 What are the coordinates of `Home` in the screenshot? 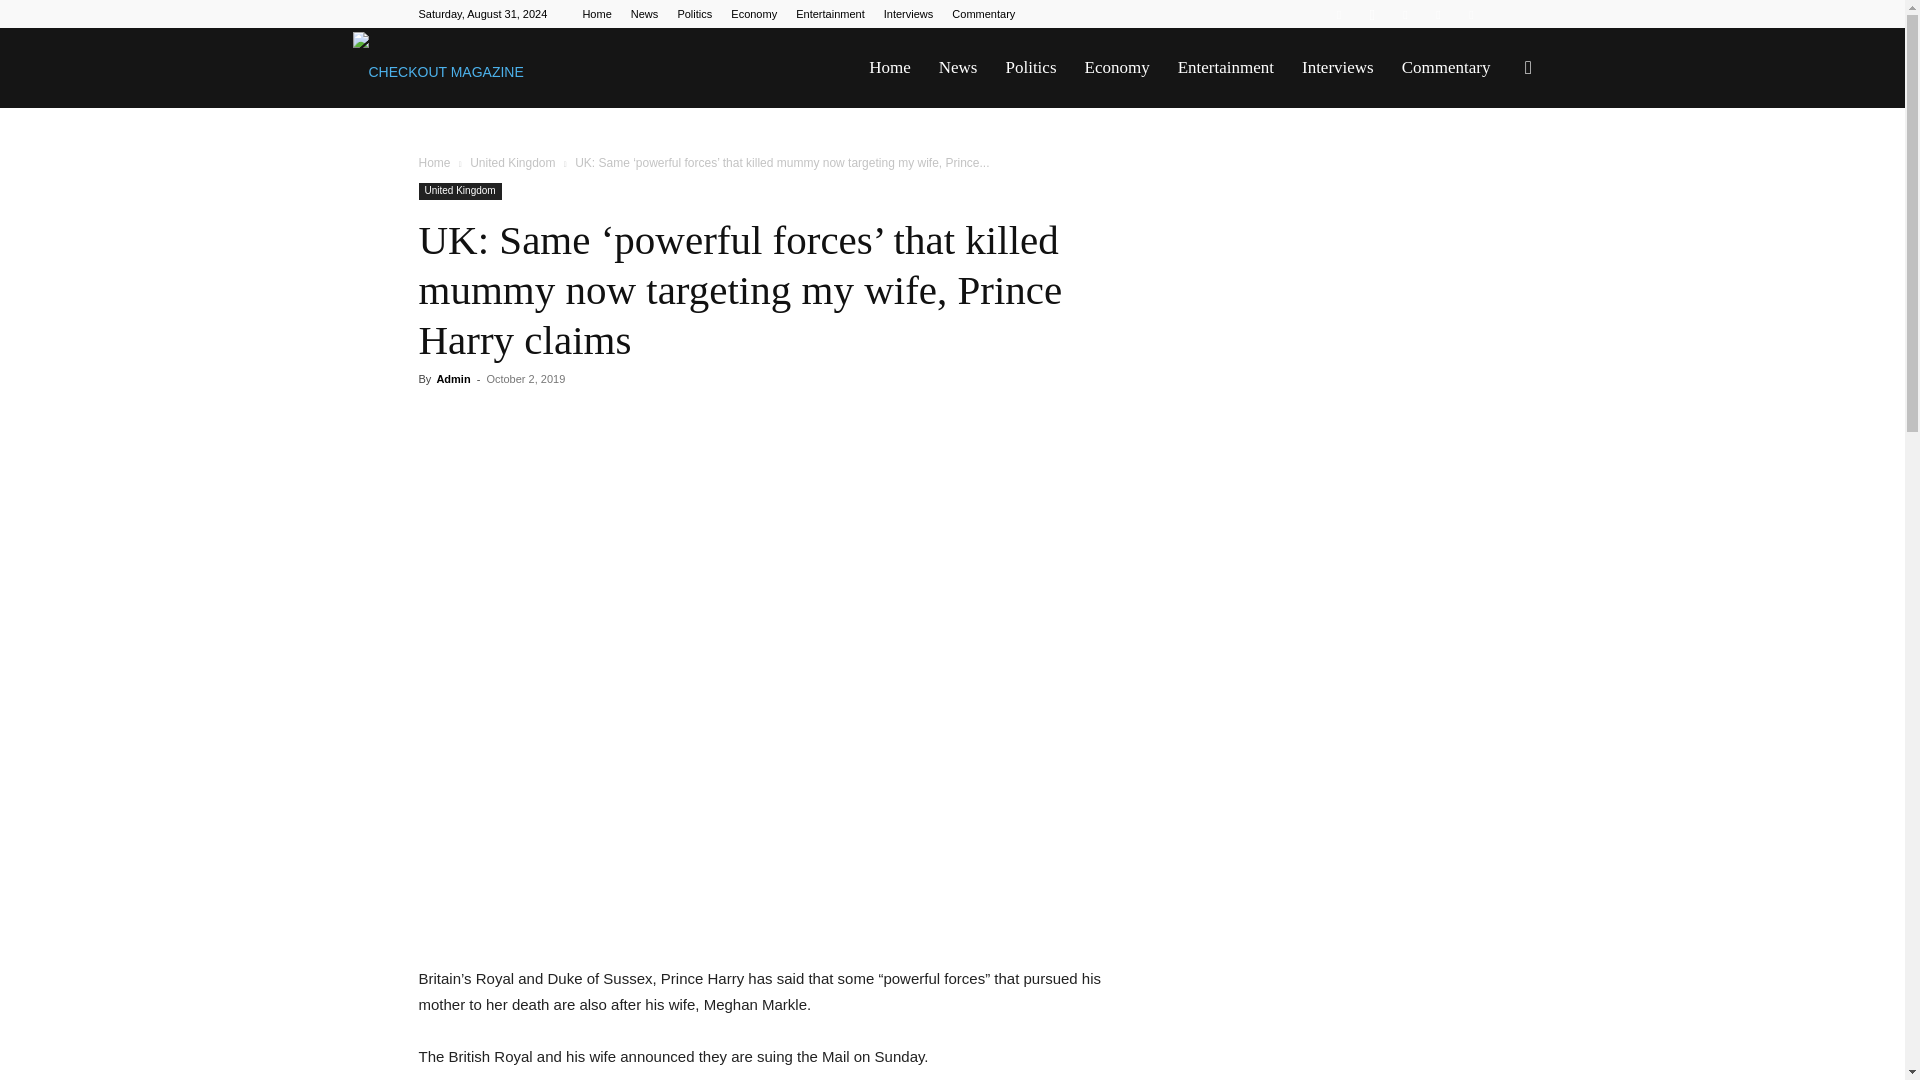 It's located at (434, 162).